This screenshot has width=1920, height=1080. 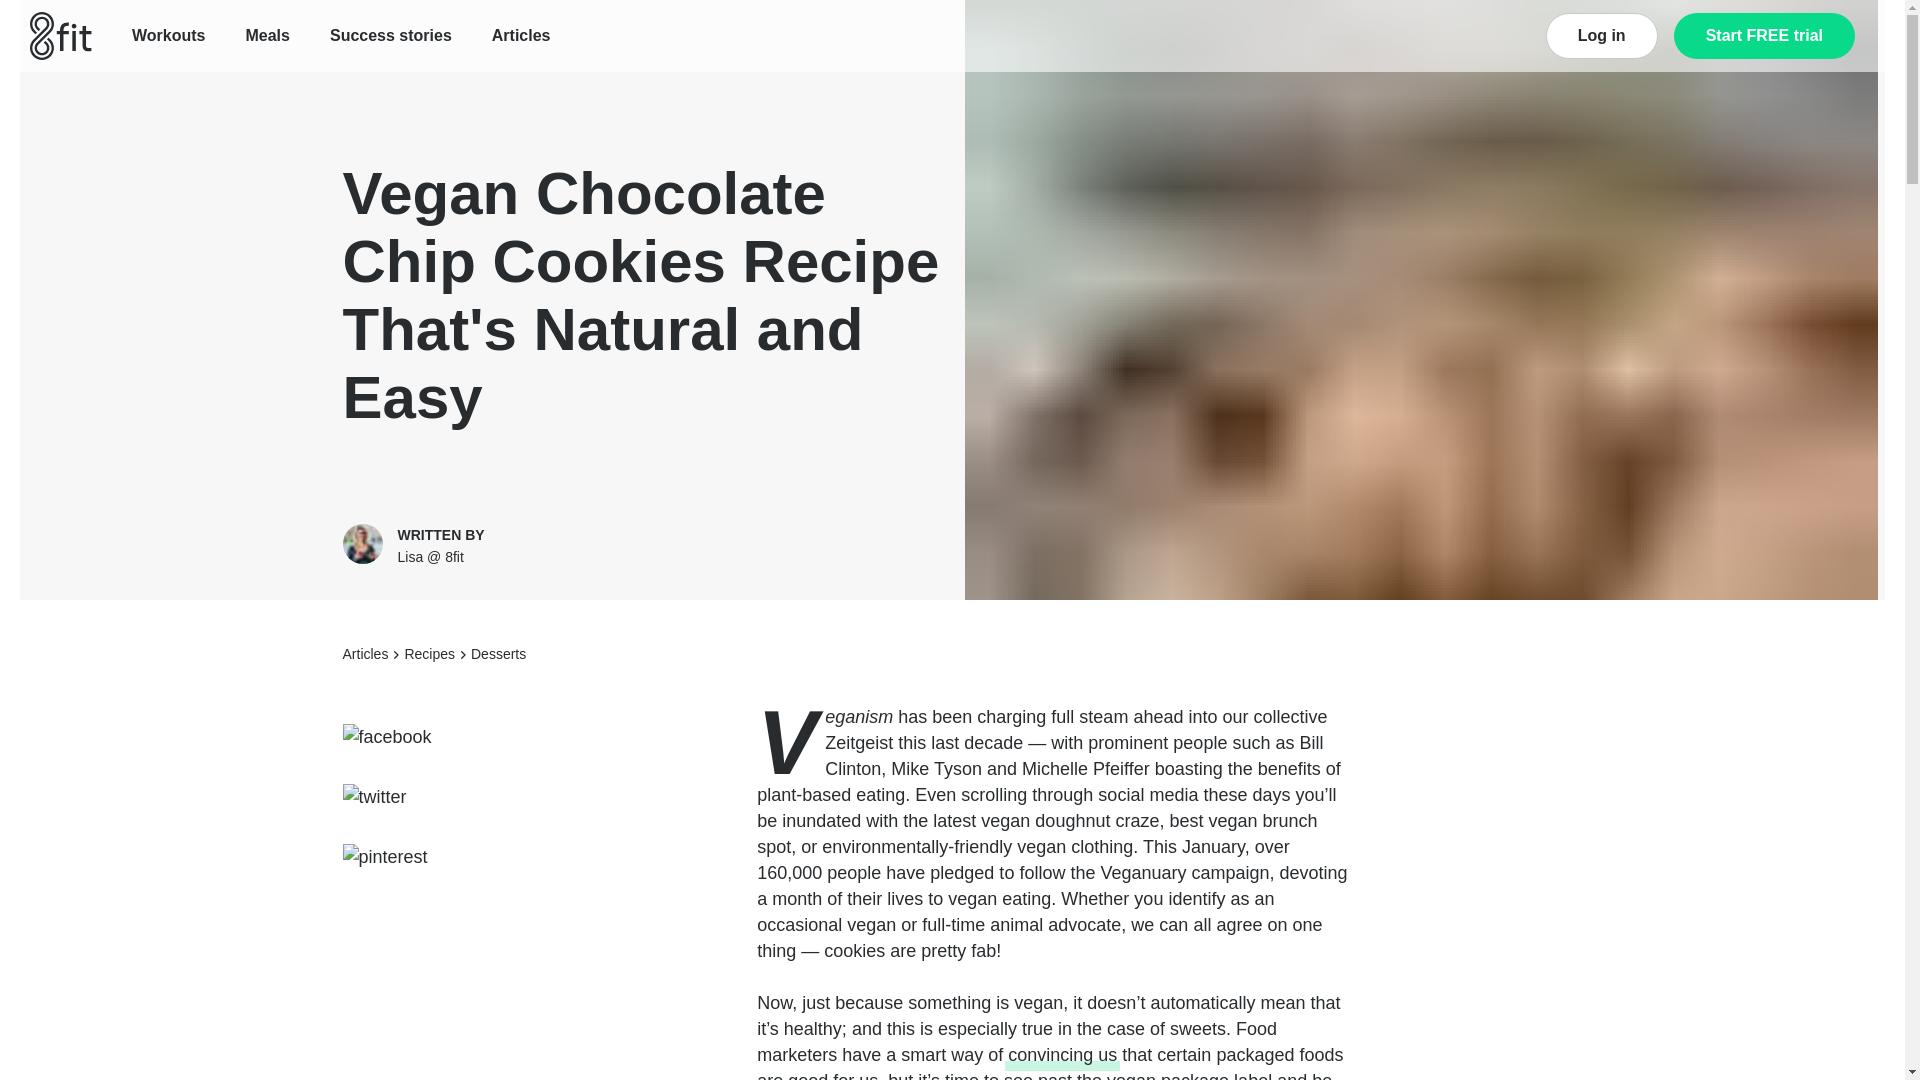 I want to click on convincing us, so click(x=1062, y=1055).